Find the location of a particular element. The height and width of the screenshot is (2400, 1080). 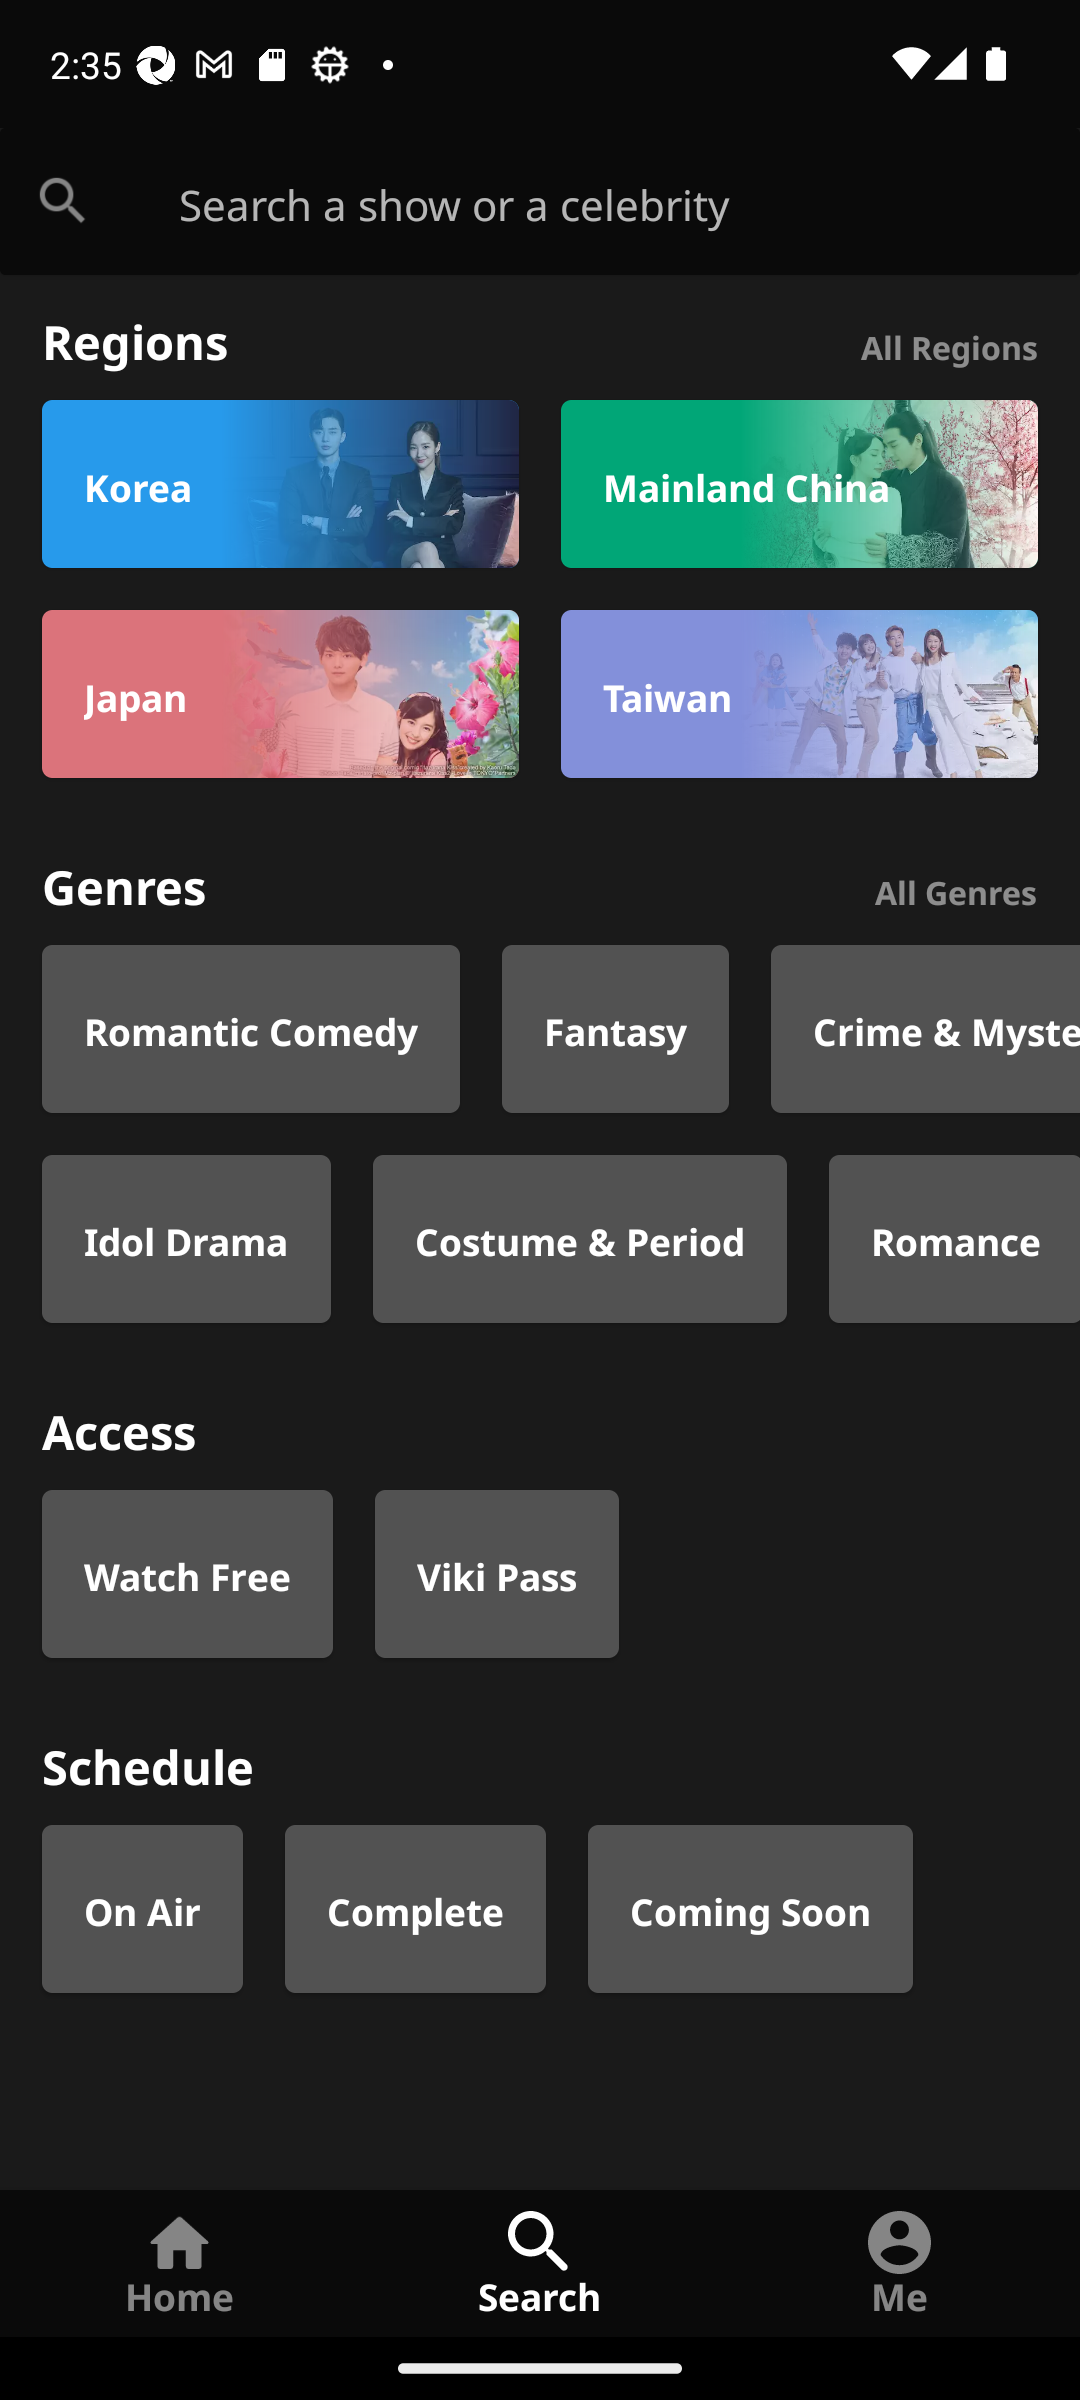

filter_region_tw Taiwan is located at coordinates (798, 693).